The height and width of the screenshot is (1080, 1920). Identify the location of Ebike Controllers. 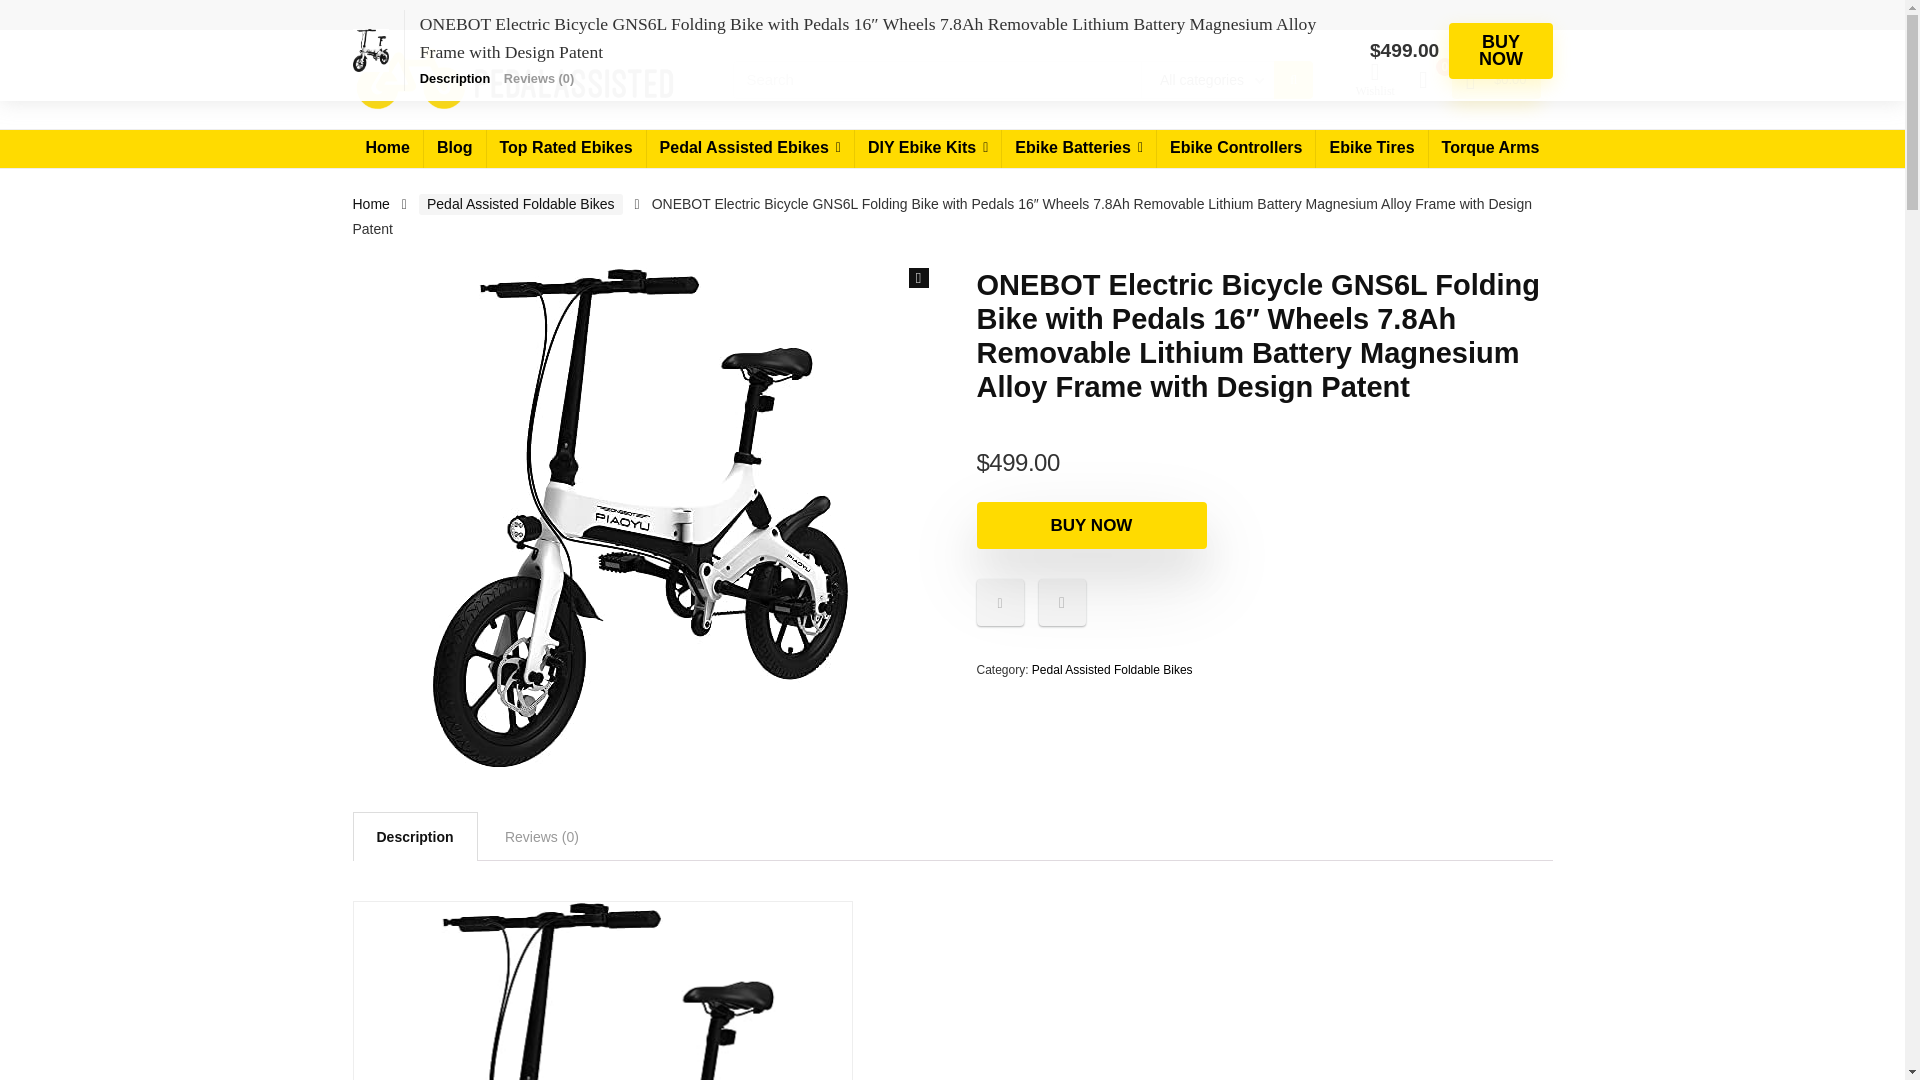
(1236, 148).